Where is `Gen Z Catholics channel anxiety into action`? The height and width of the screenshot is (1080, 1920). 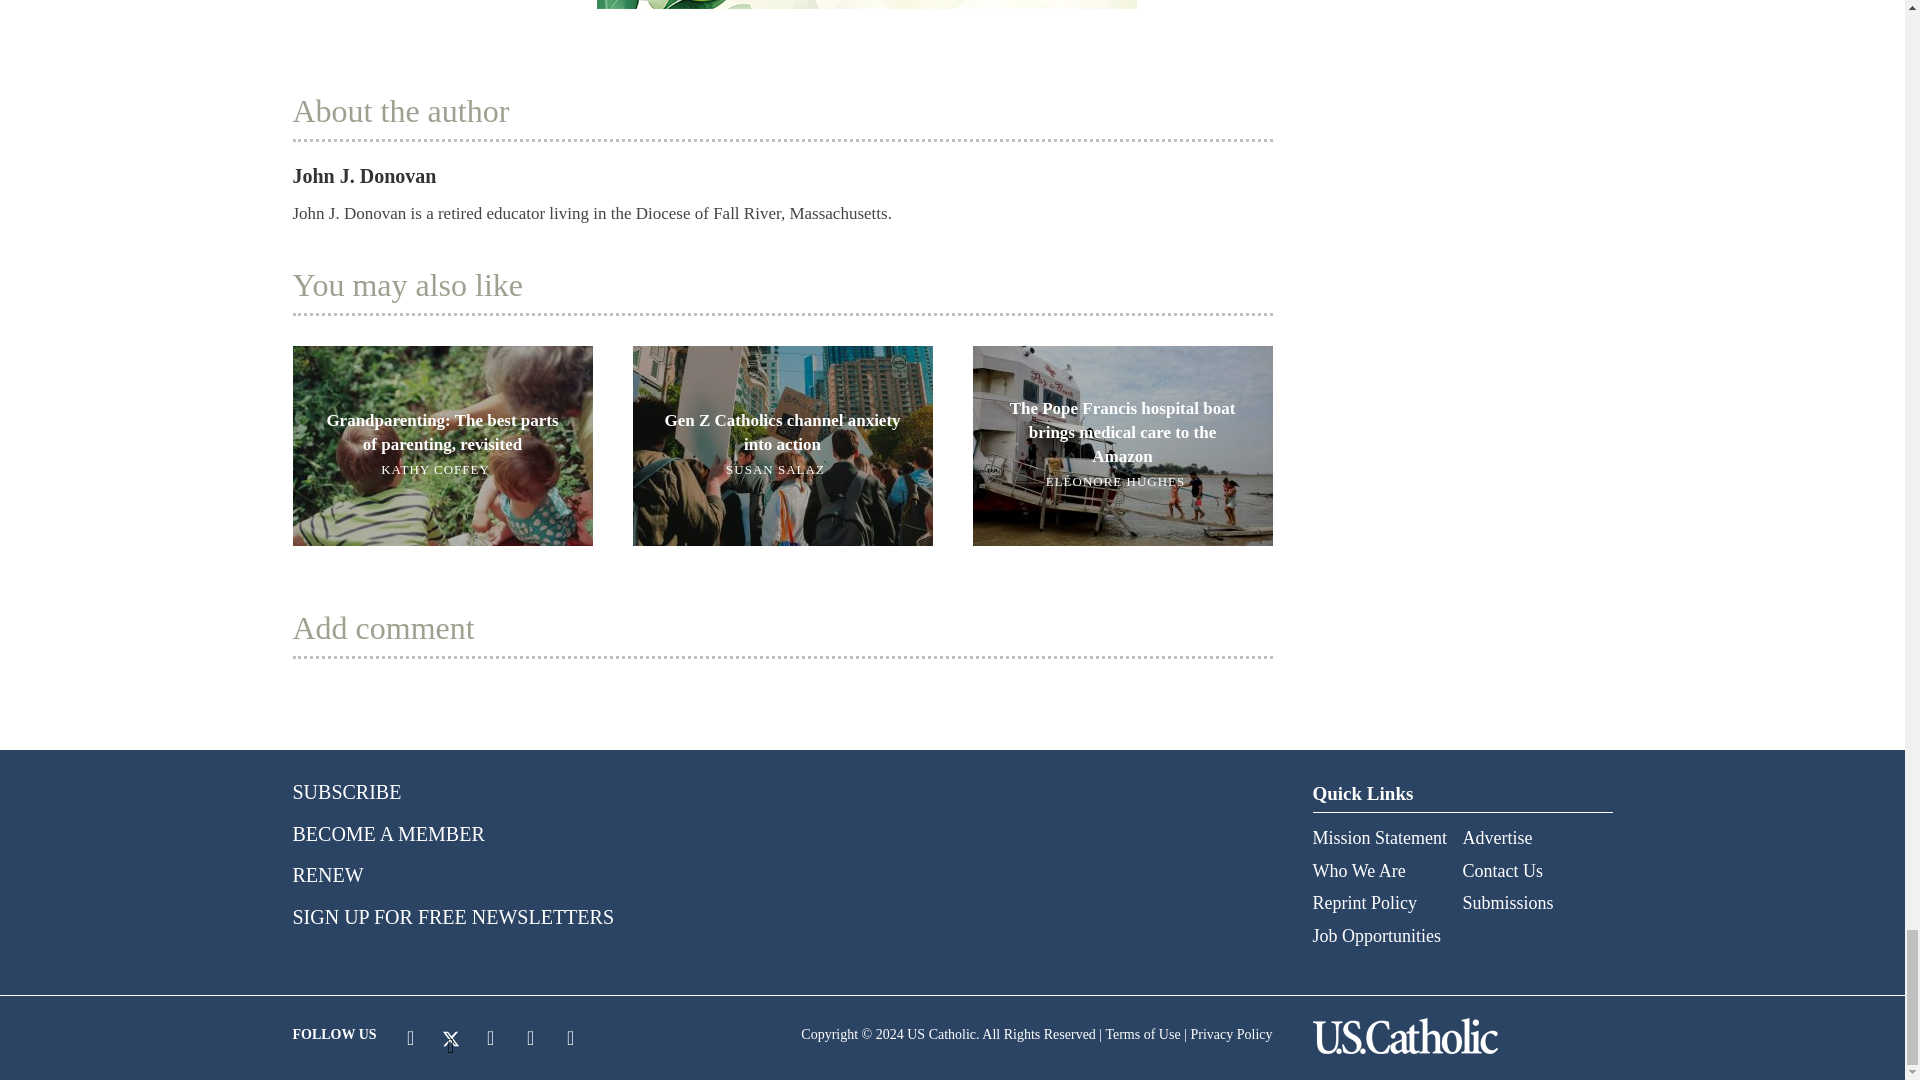 Gen Z Catholics channel anxiety into action is located at coordinates (781, 444).